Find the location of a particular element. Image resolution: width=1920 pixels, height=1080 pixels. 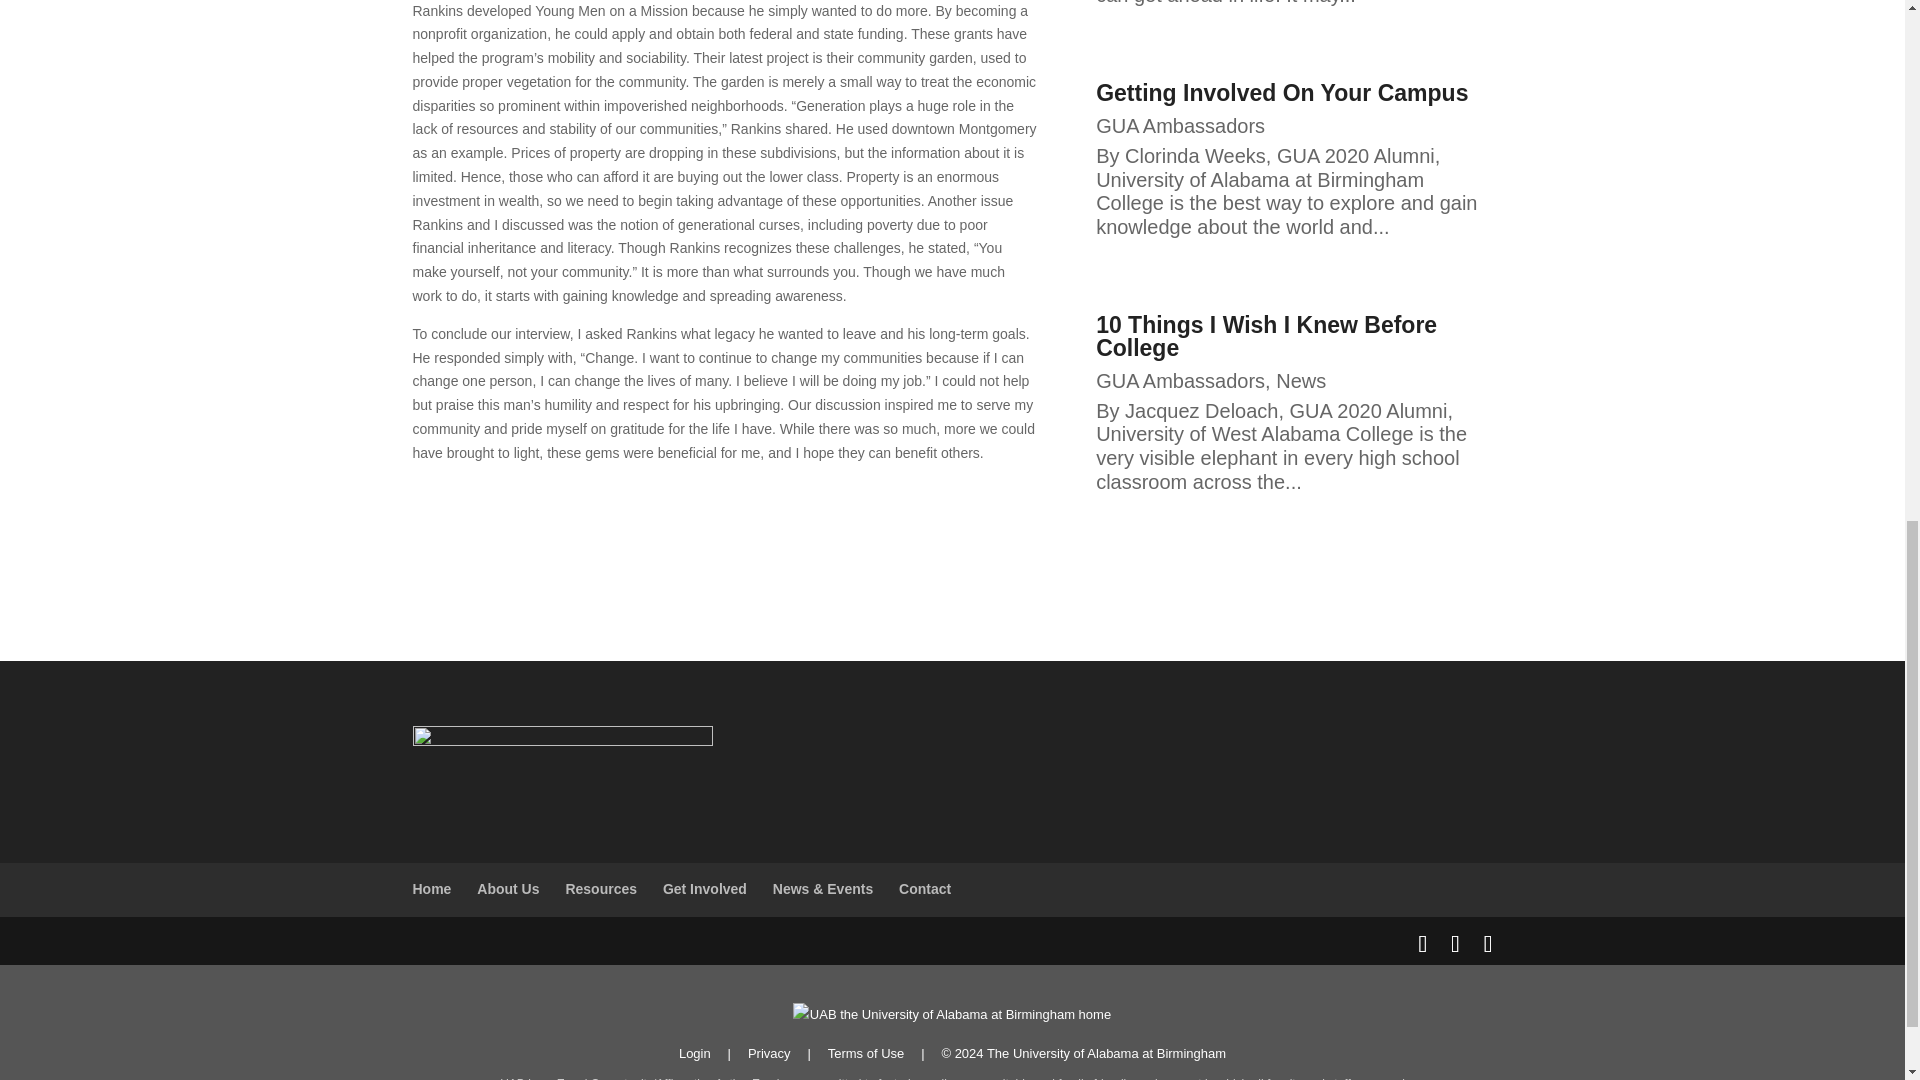

GUA Ambassadors is located at coordinates (1180, 381).